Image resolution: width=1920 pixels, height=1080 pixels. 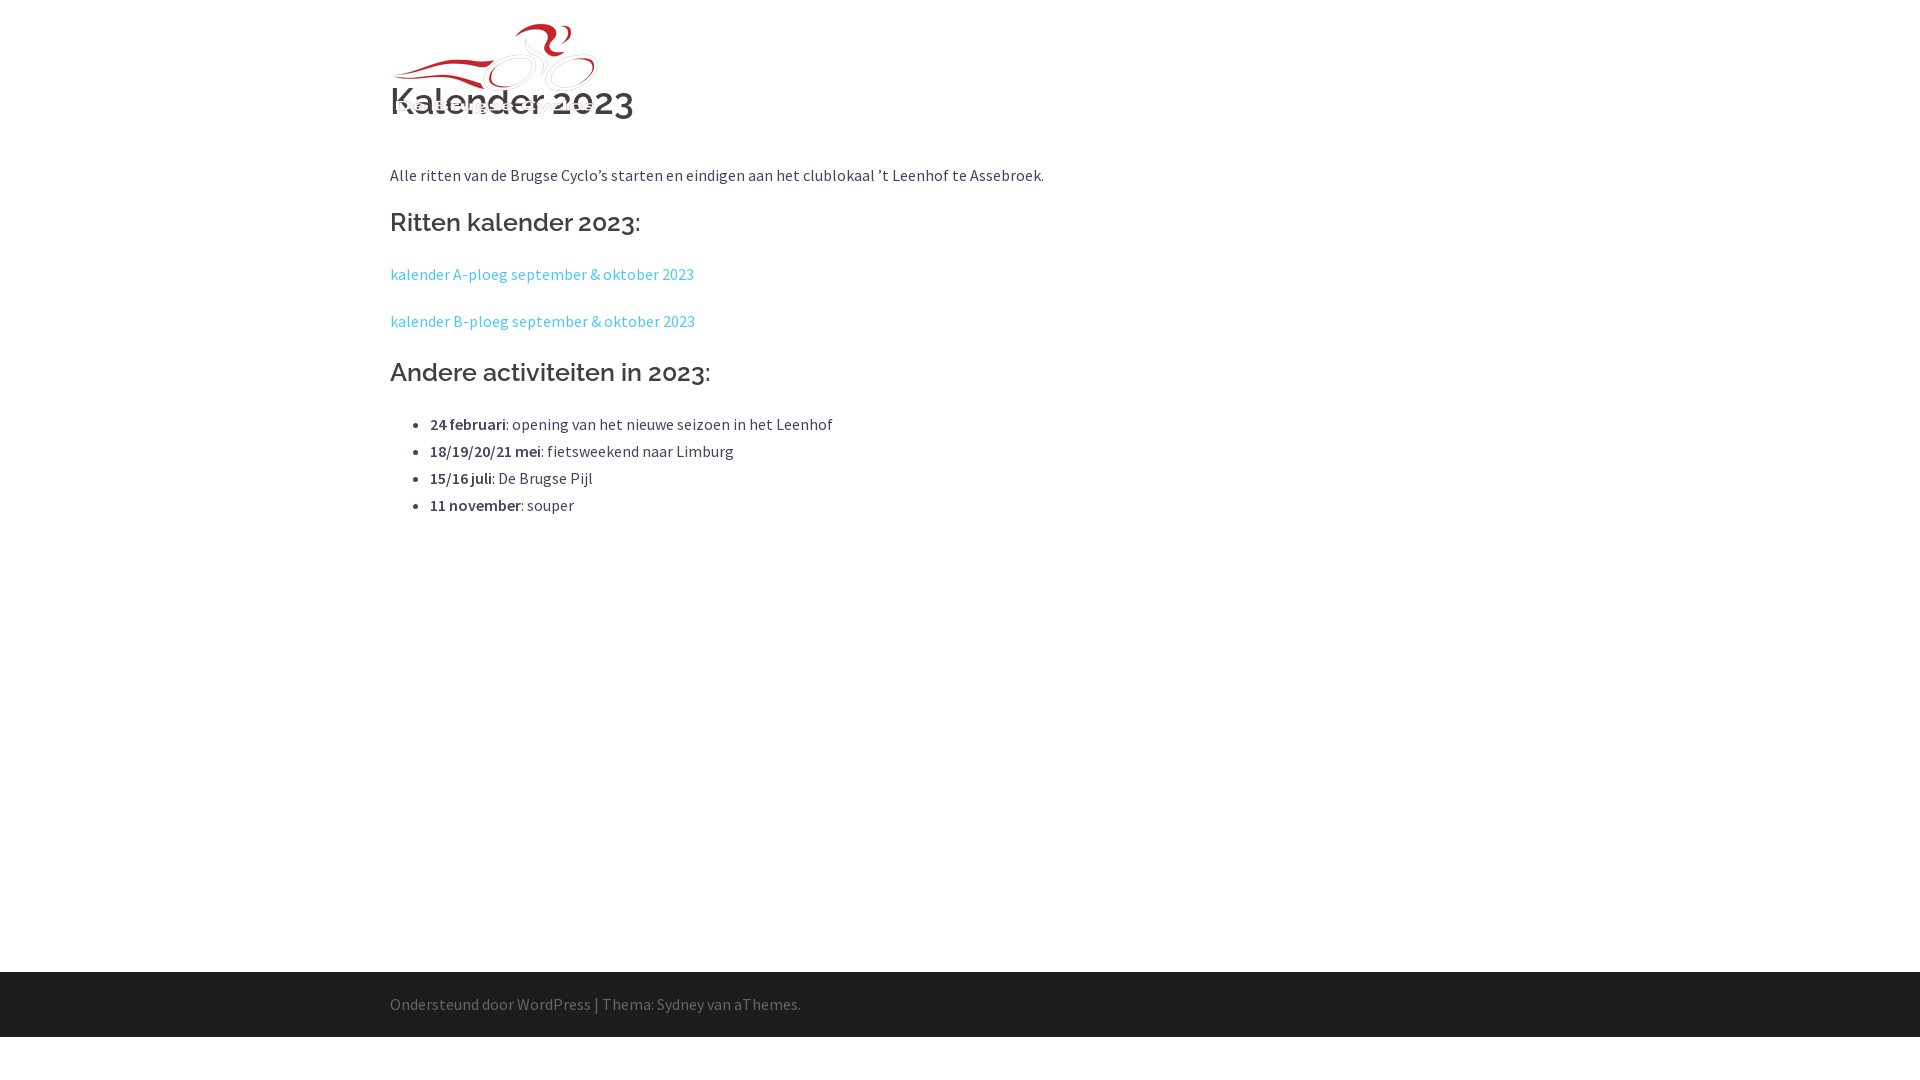 I want to click on Contact, so click(x=1490, y=68).